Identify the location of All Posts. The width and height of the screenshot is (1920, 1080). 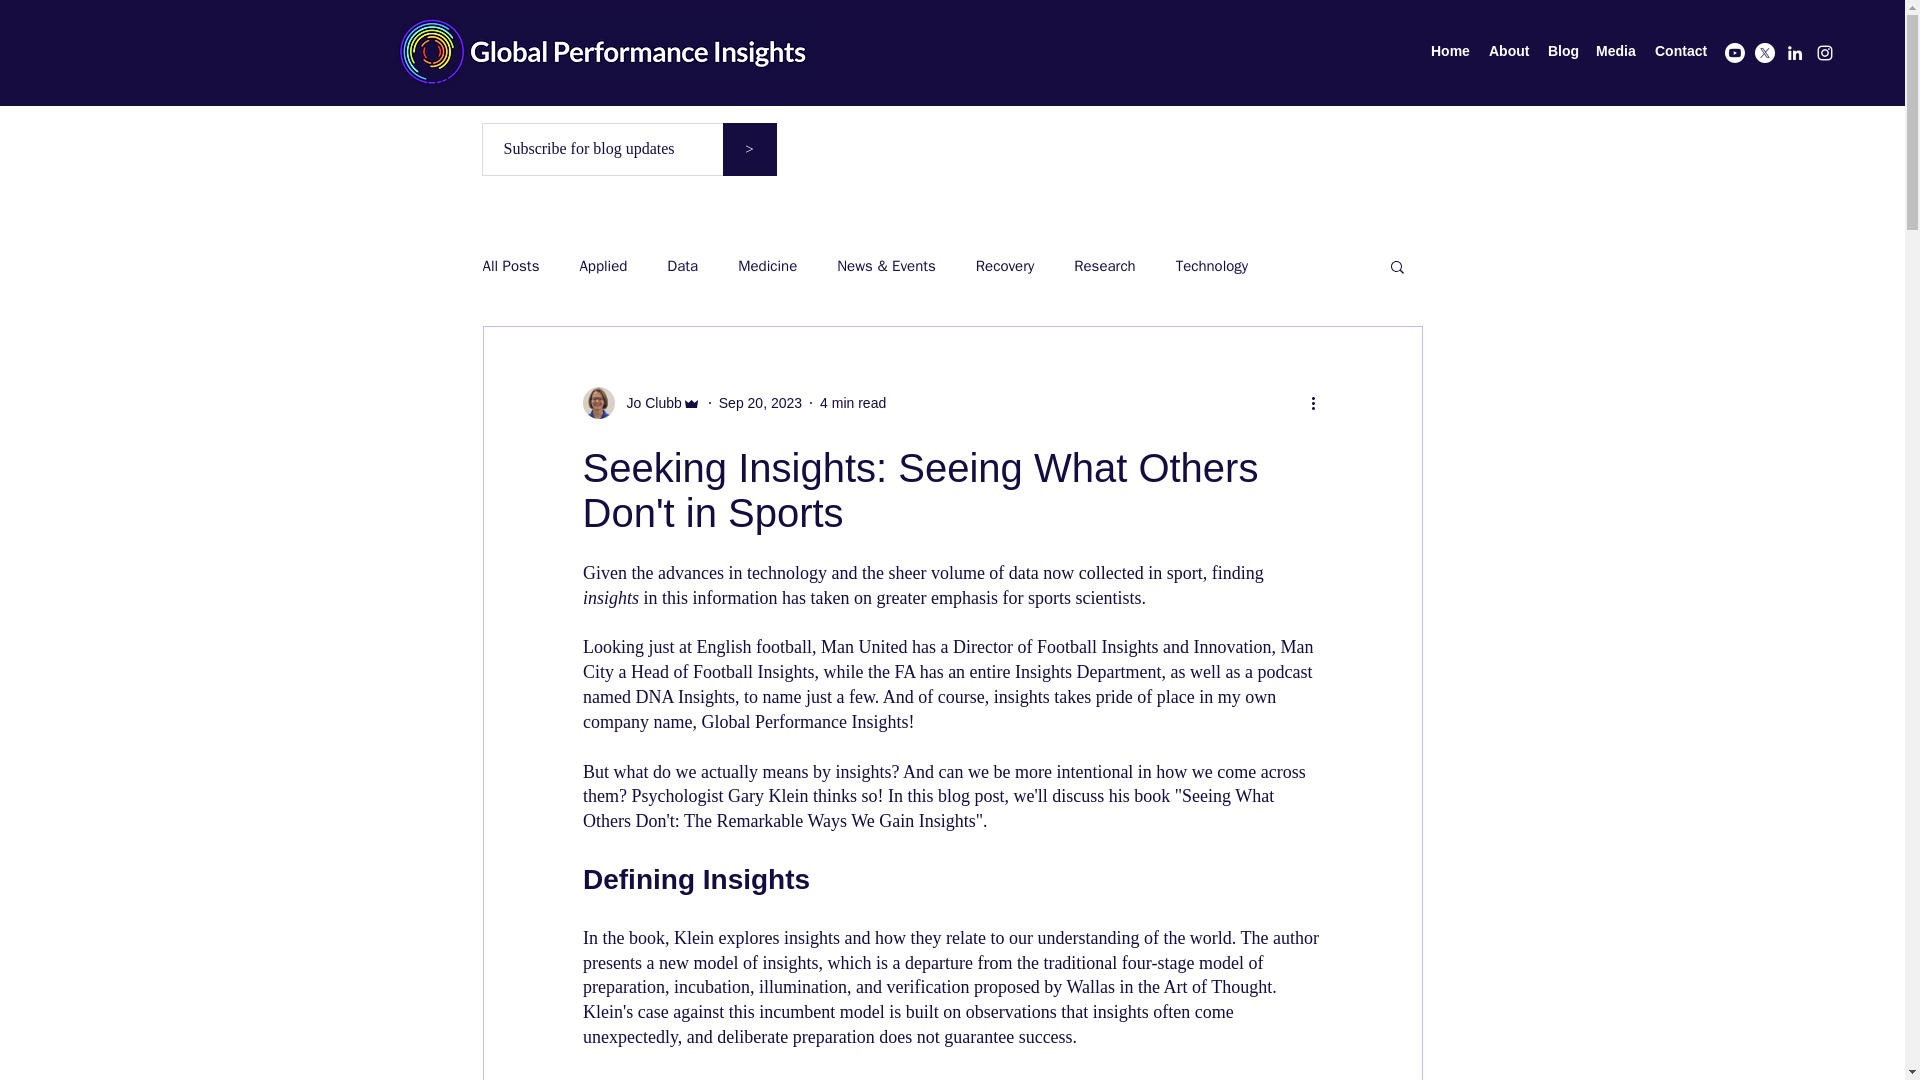
(510, 265).